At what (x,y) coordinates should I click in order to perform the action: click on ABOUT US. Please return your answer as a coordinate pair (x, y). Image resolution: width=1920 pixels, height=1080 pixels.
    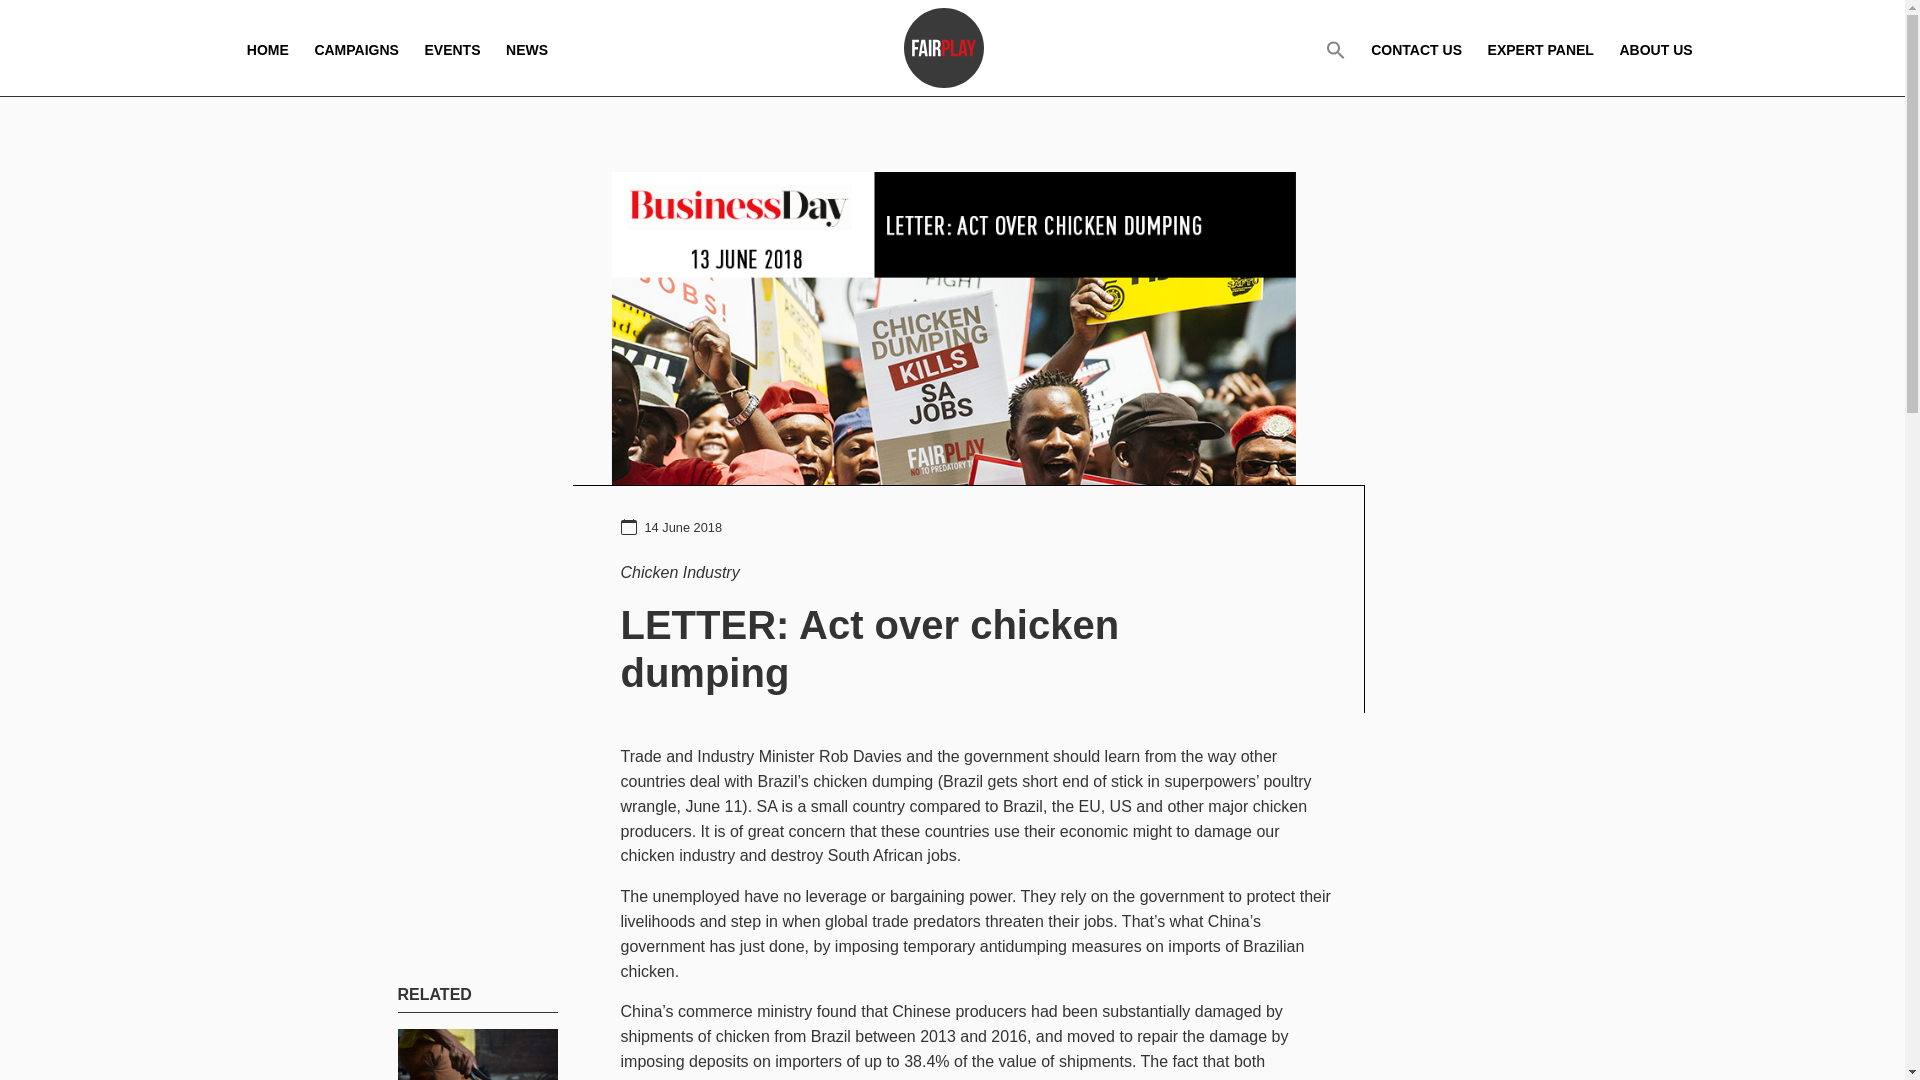
    Looking at the image, I should click on (1654, 48).